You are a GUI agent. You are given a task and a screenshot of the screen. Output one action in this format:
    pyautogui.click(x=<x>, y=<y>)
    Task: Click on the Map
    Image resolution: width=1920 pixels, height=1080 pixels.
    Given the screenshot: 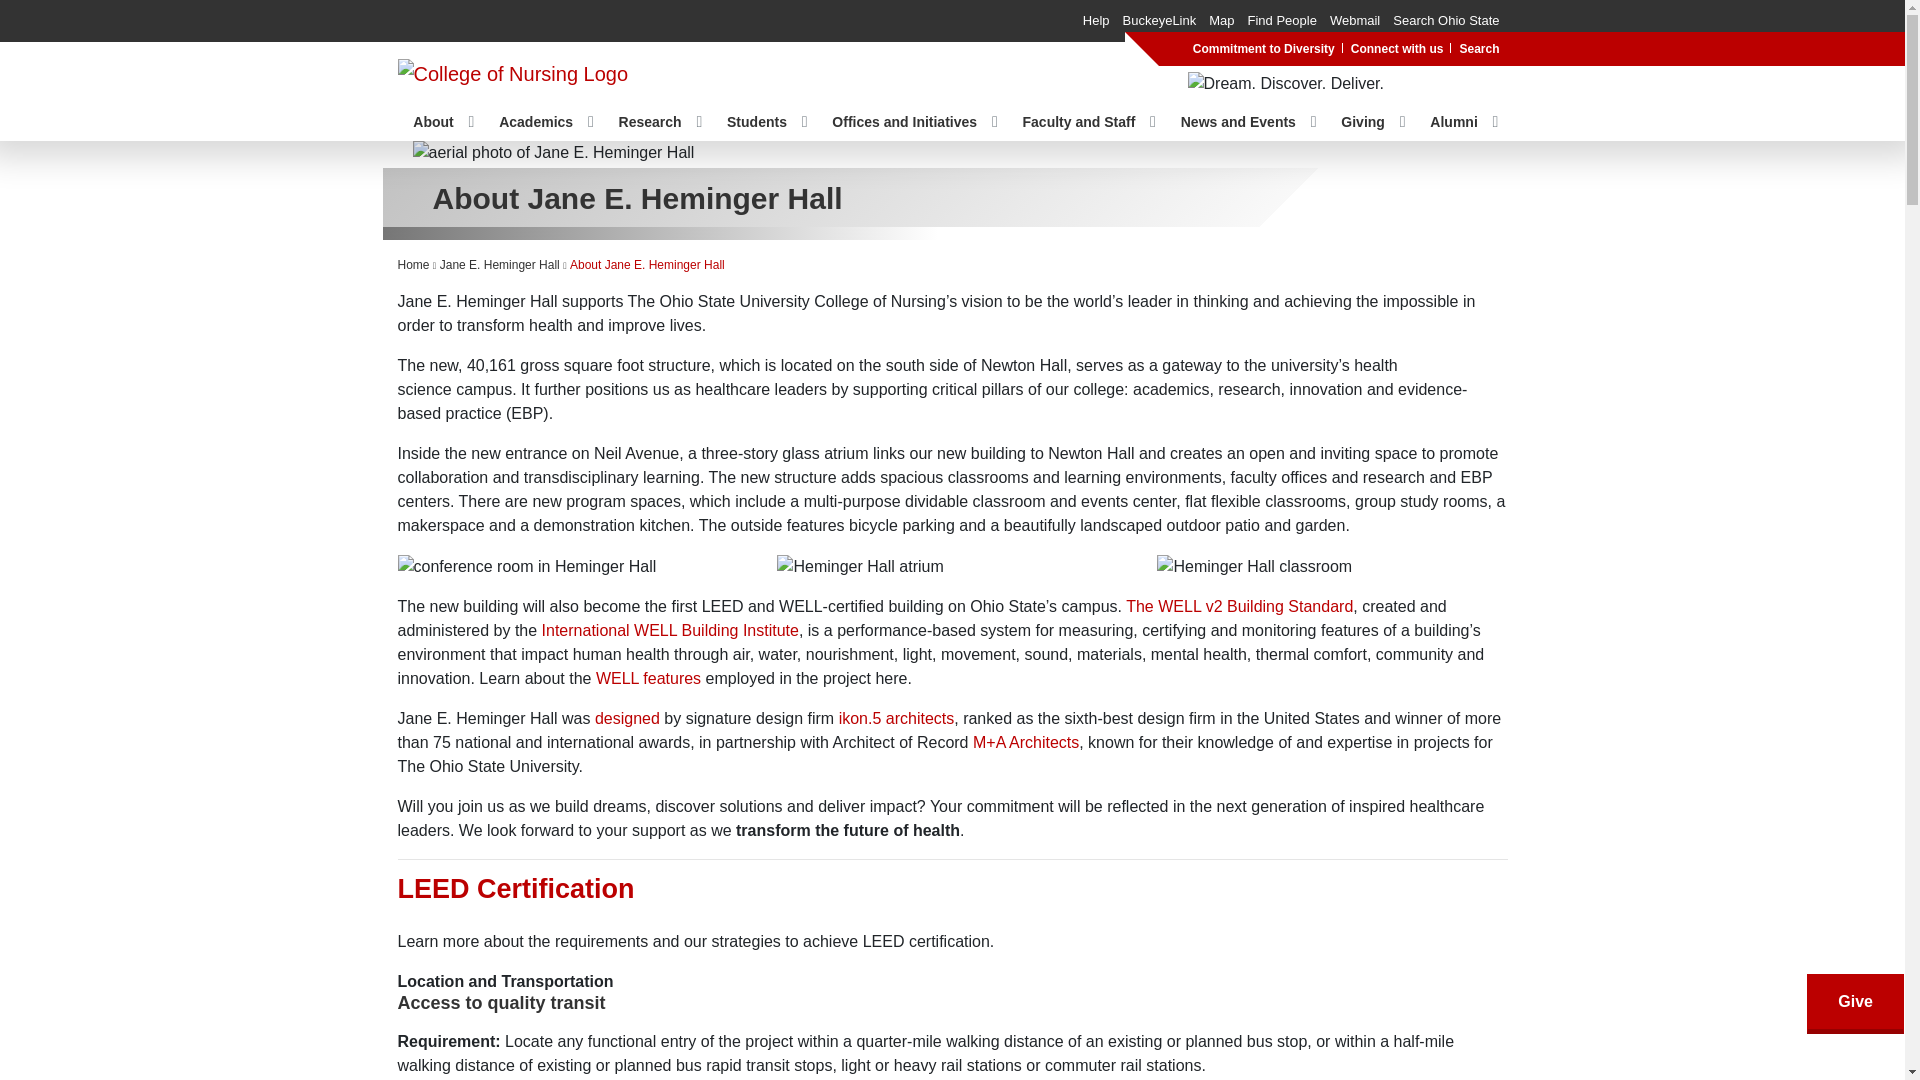 What is the action you would take?
    pyautogui.click(x=1222, y=20)
    